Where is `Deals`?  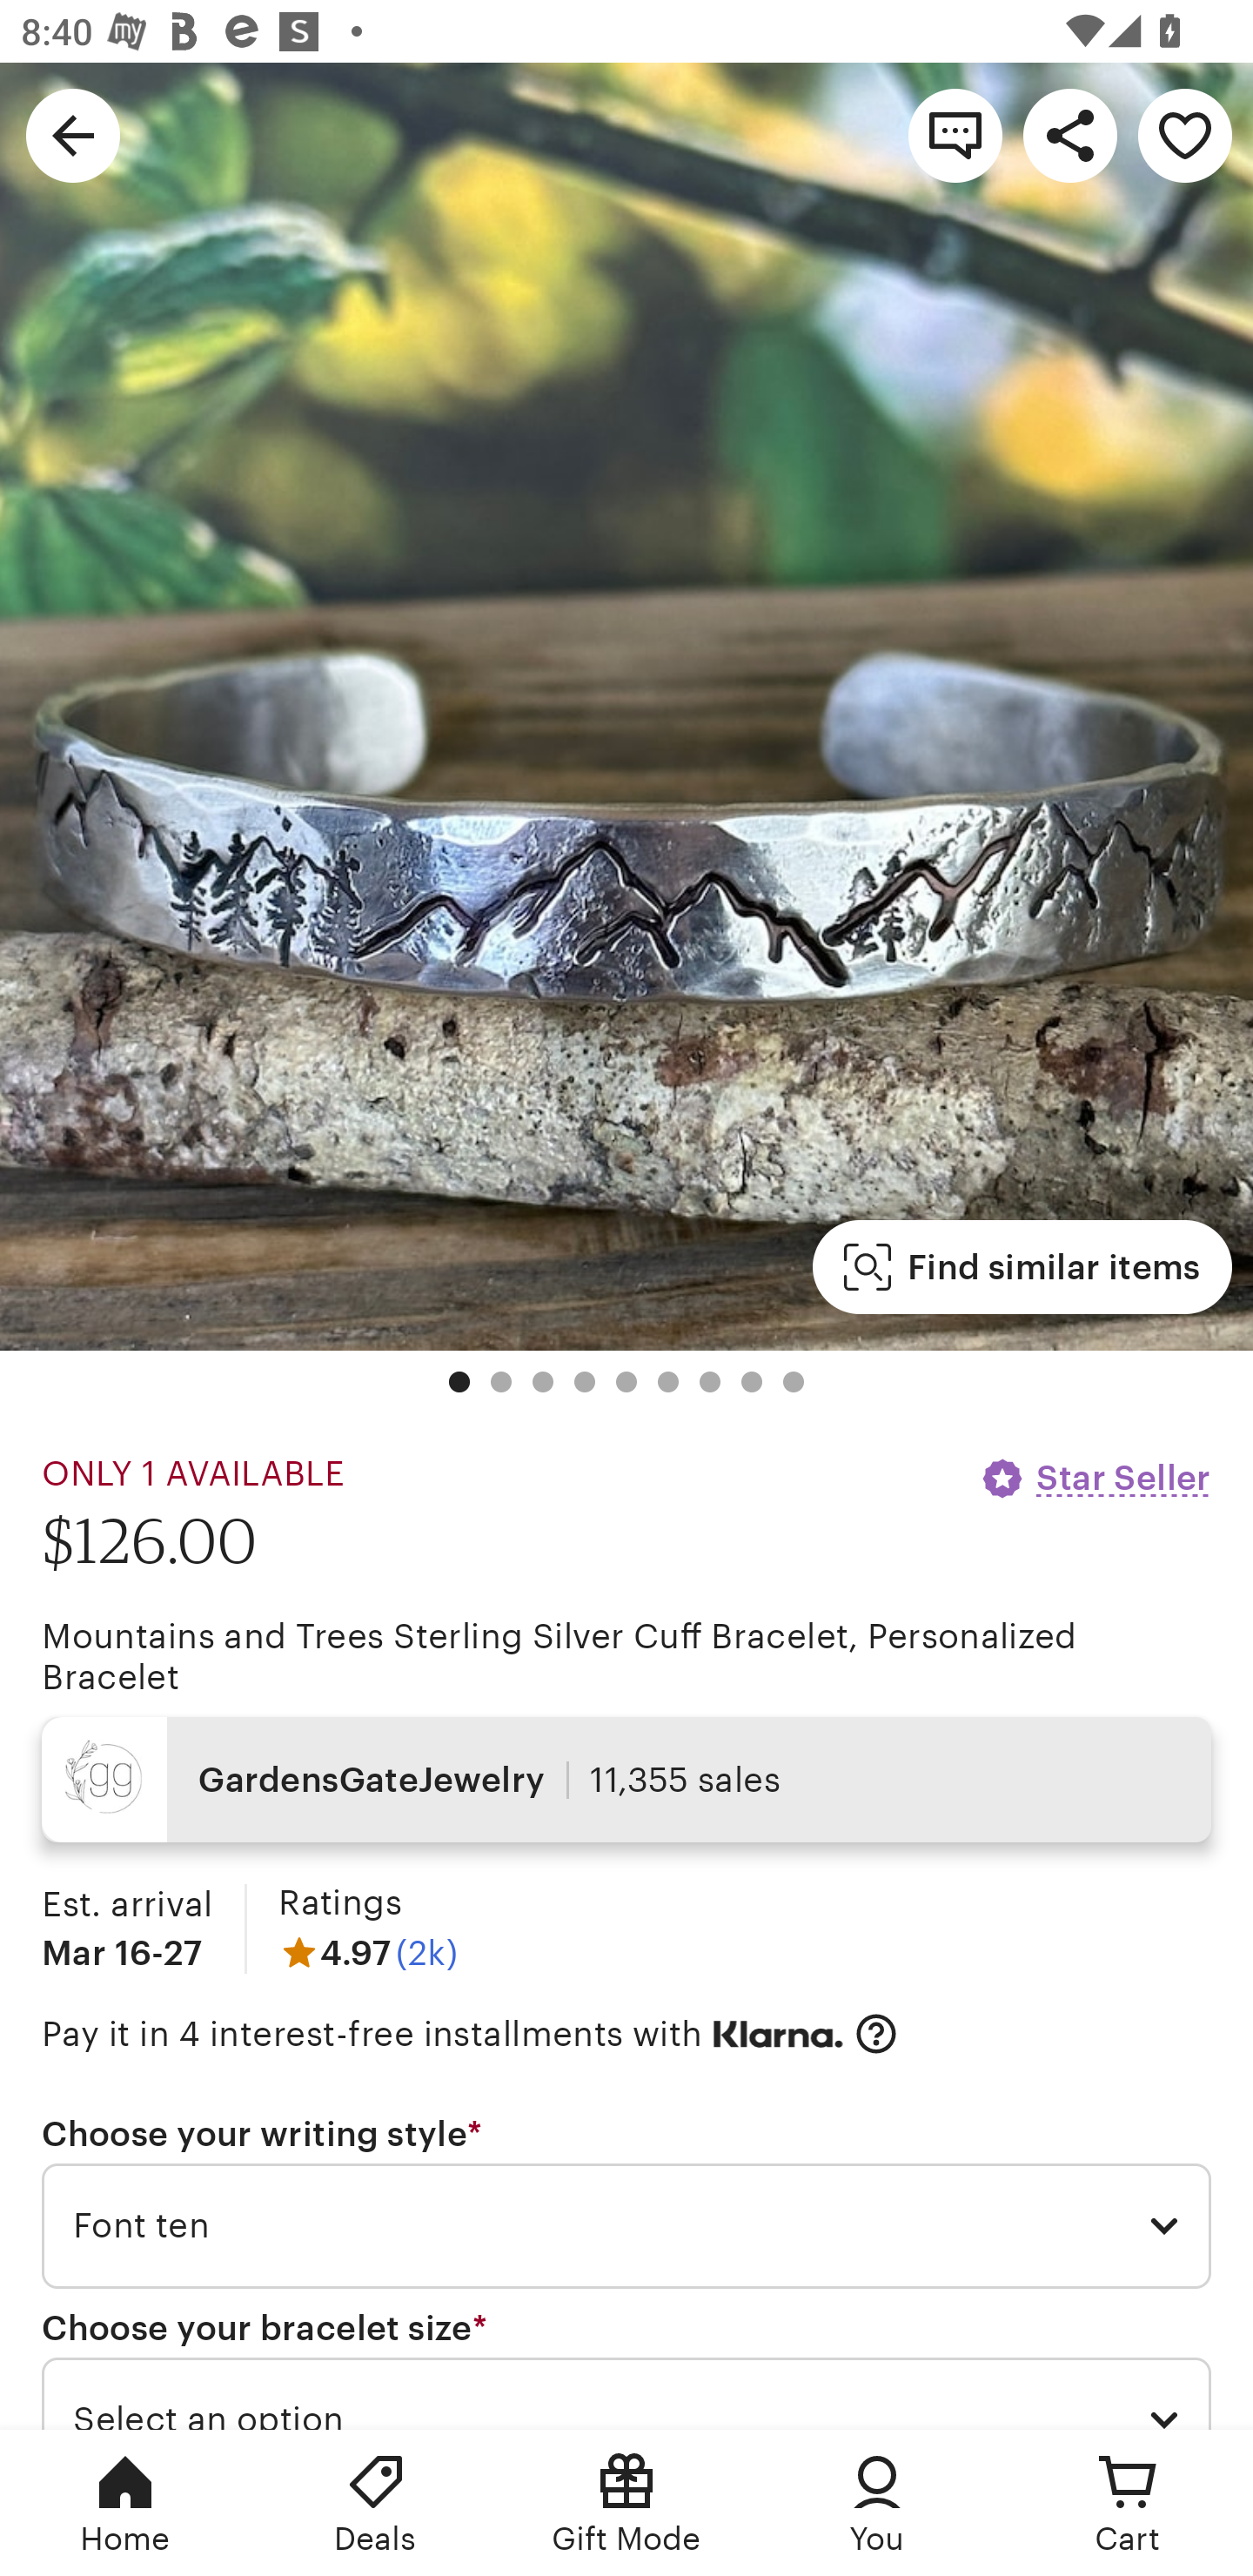 Deals is located at coordinates (376, 2503).